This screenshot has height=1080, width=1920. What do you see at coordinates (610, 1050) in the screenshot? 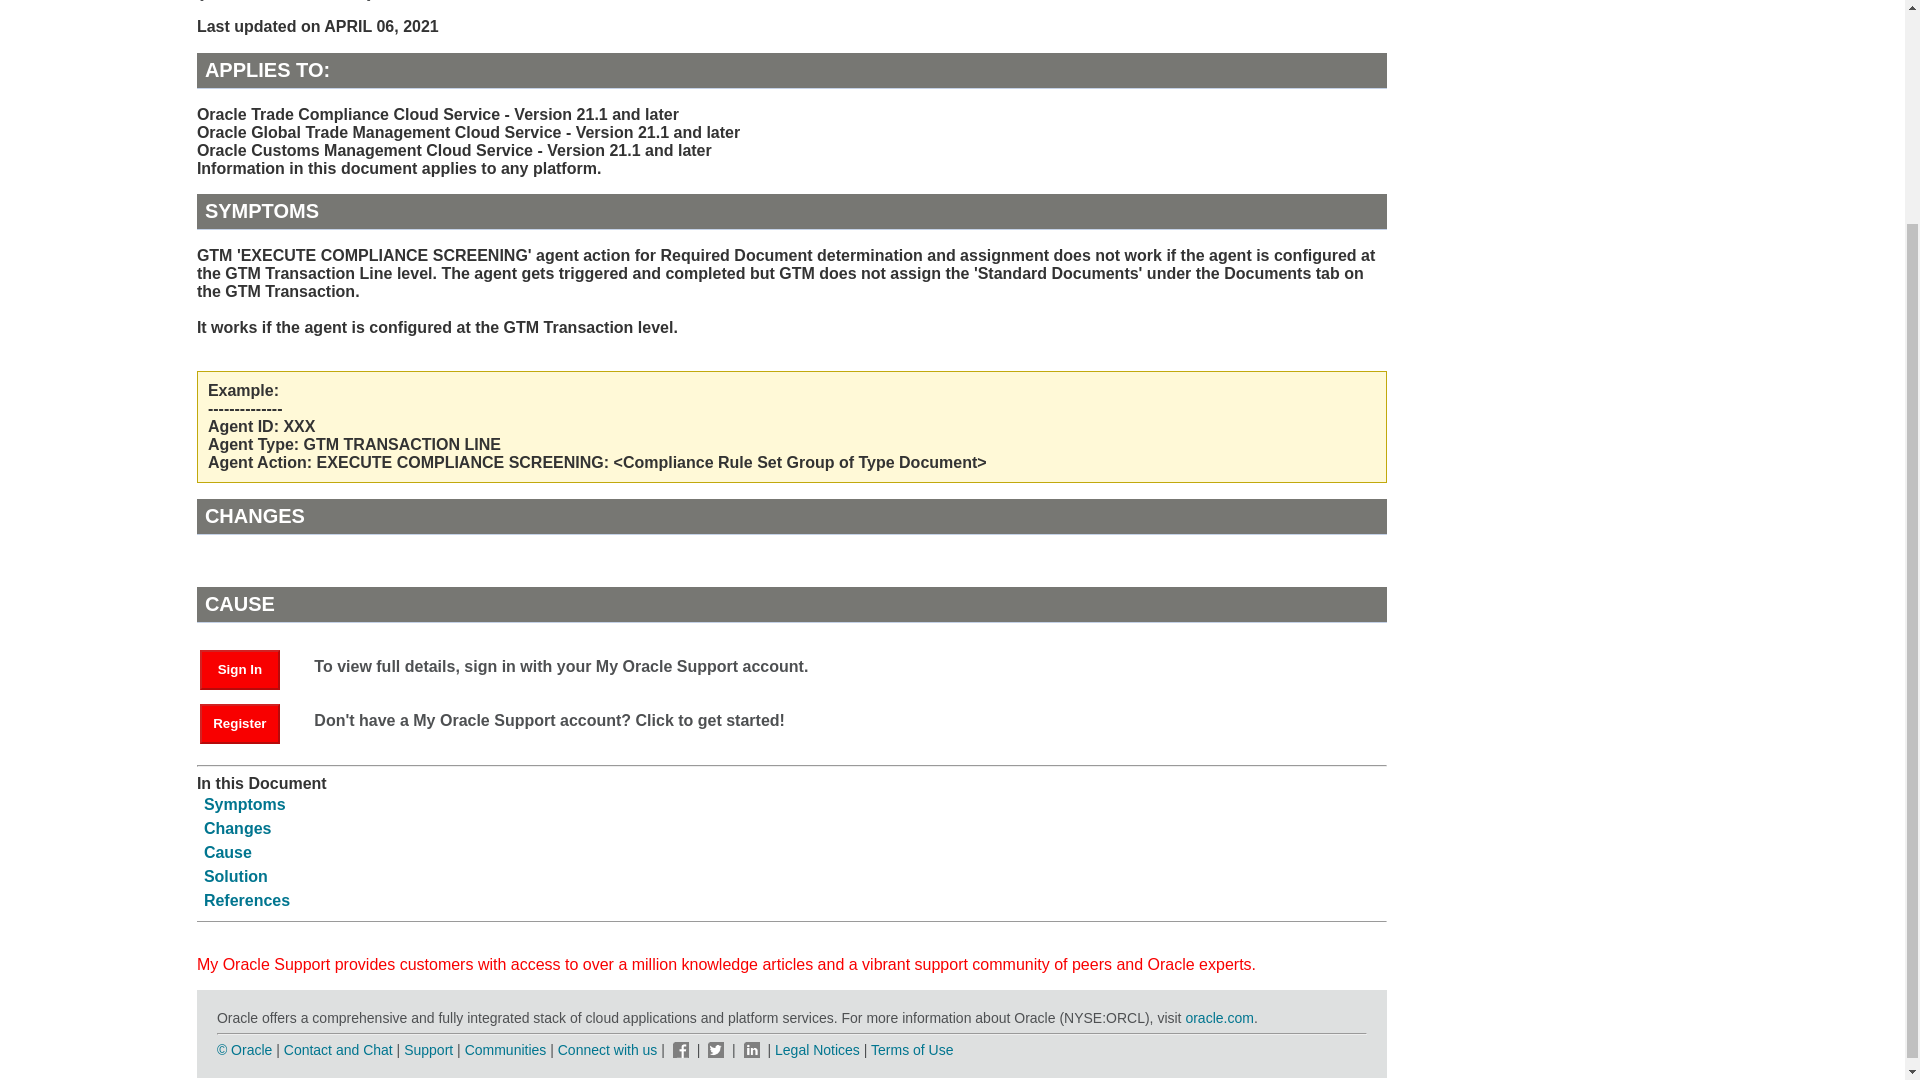
I see `Connect with us` at bounding box center [610, 1050].